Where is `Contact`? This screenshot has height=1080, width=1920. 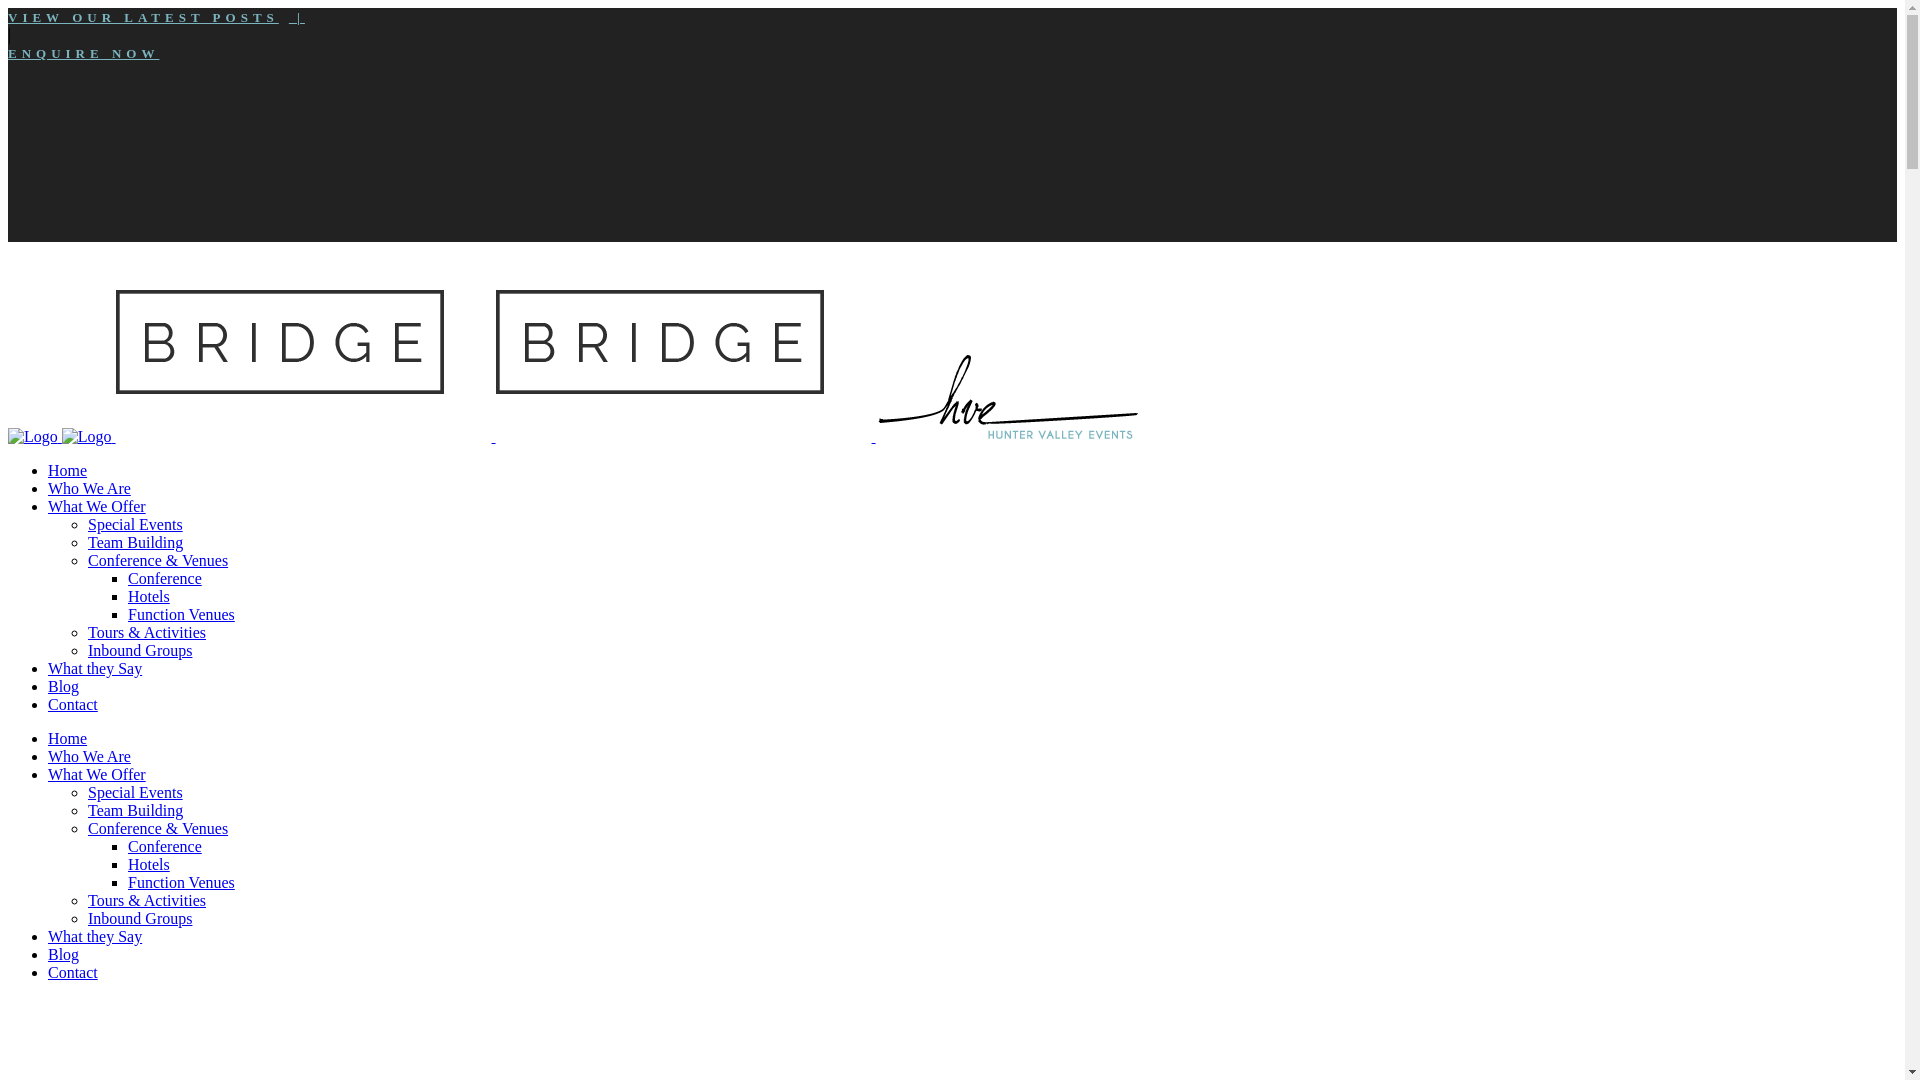
Contact is located at coordinates (73, 704).